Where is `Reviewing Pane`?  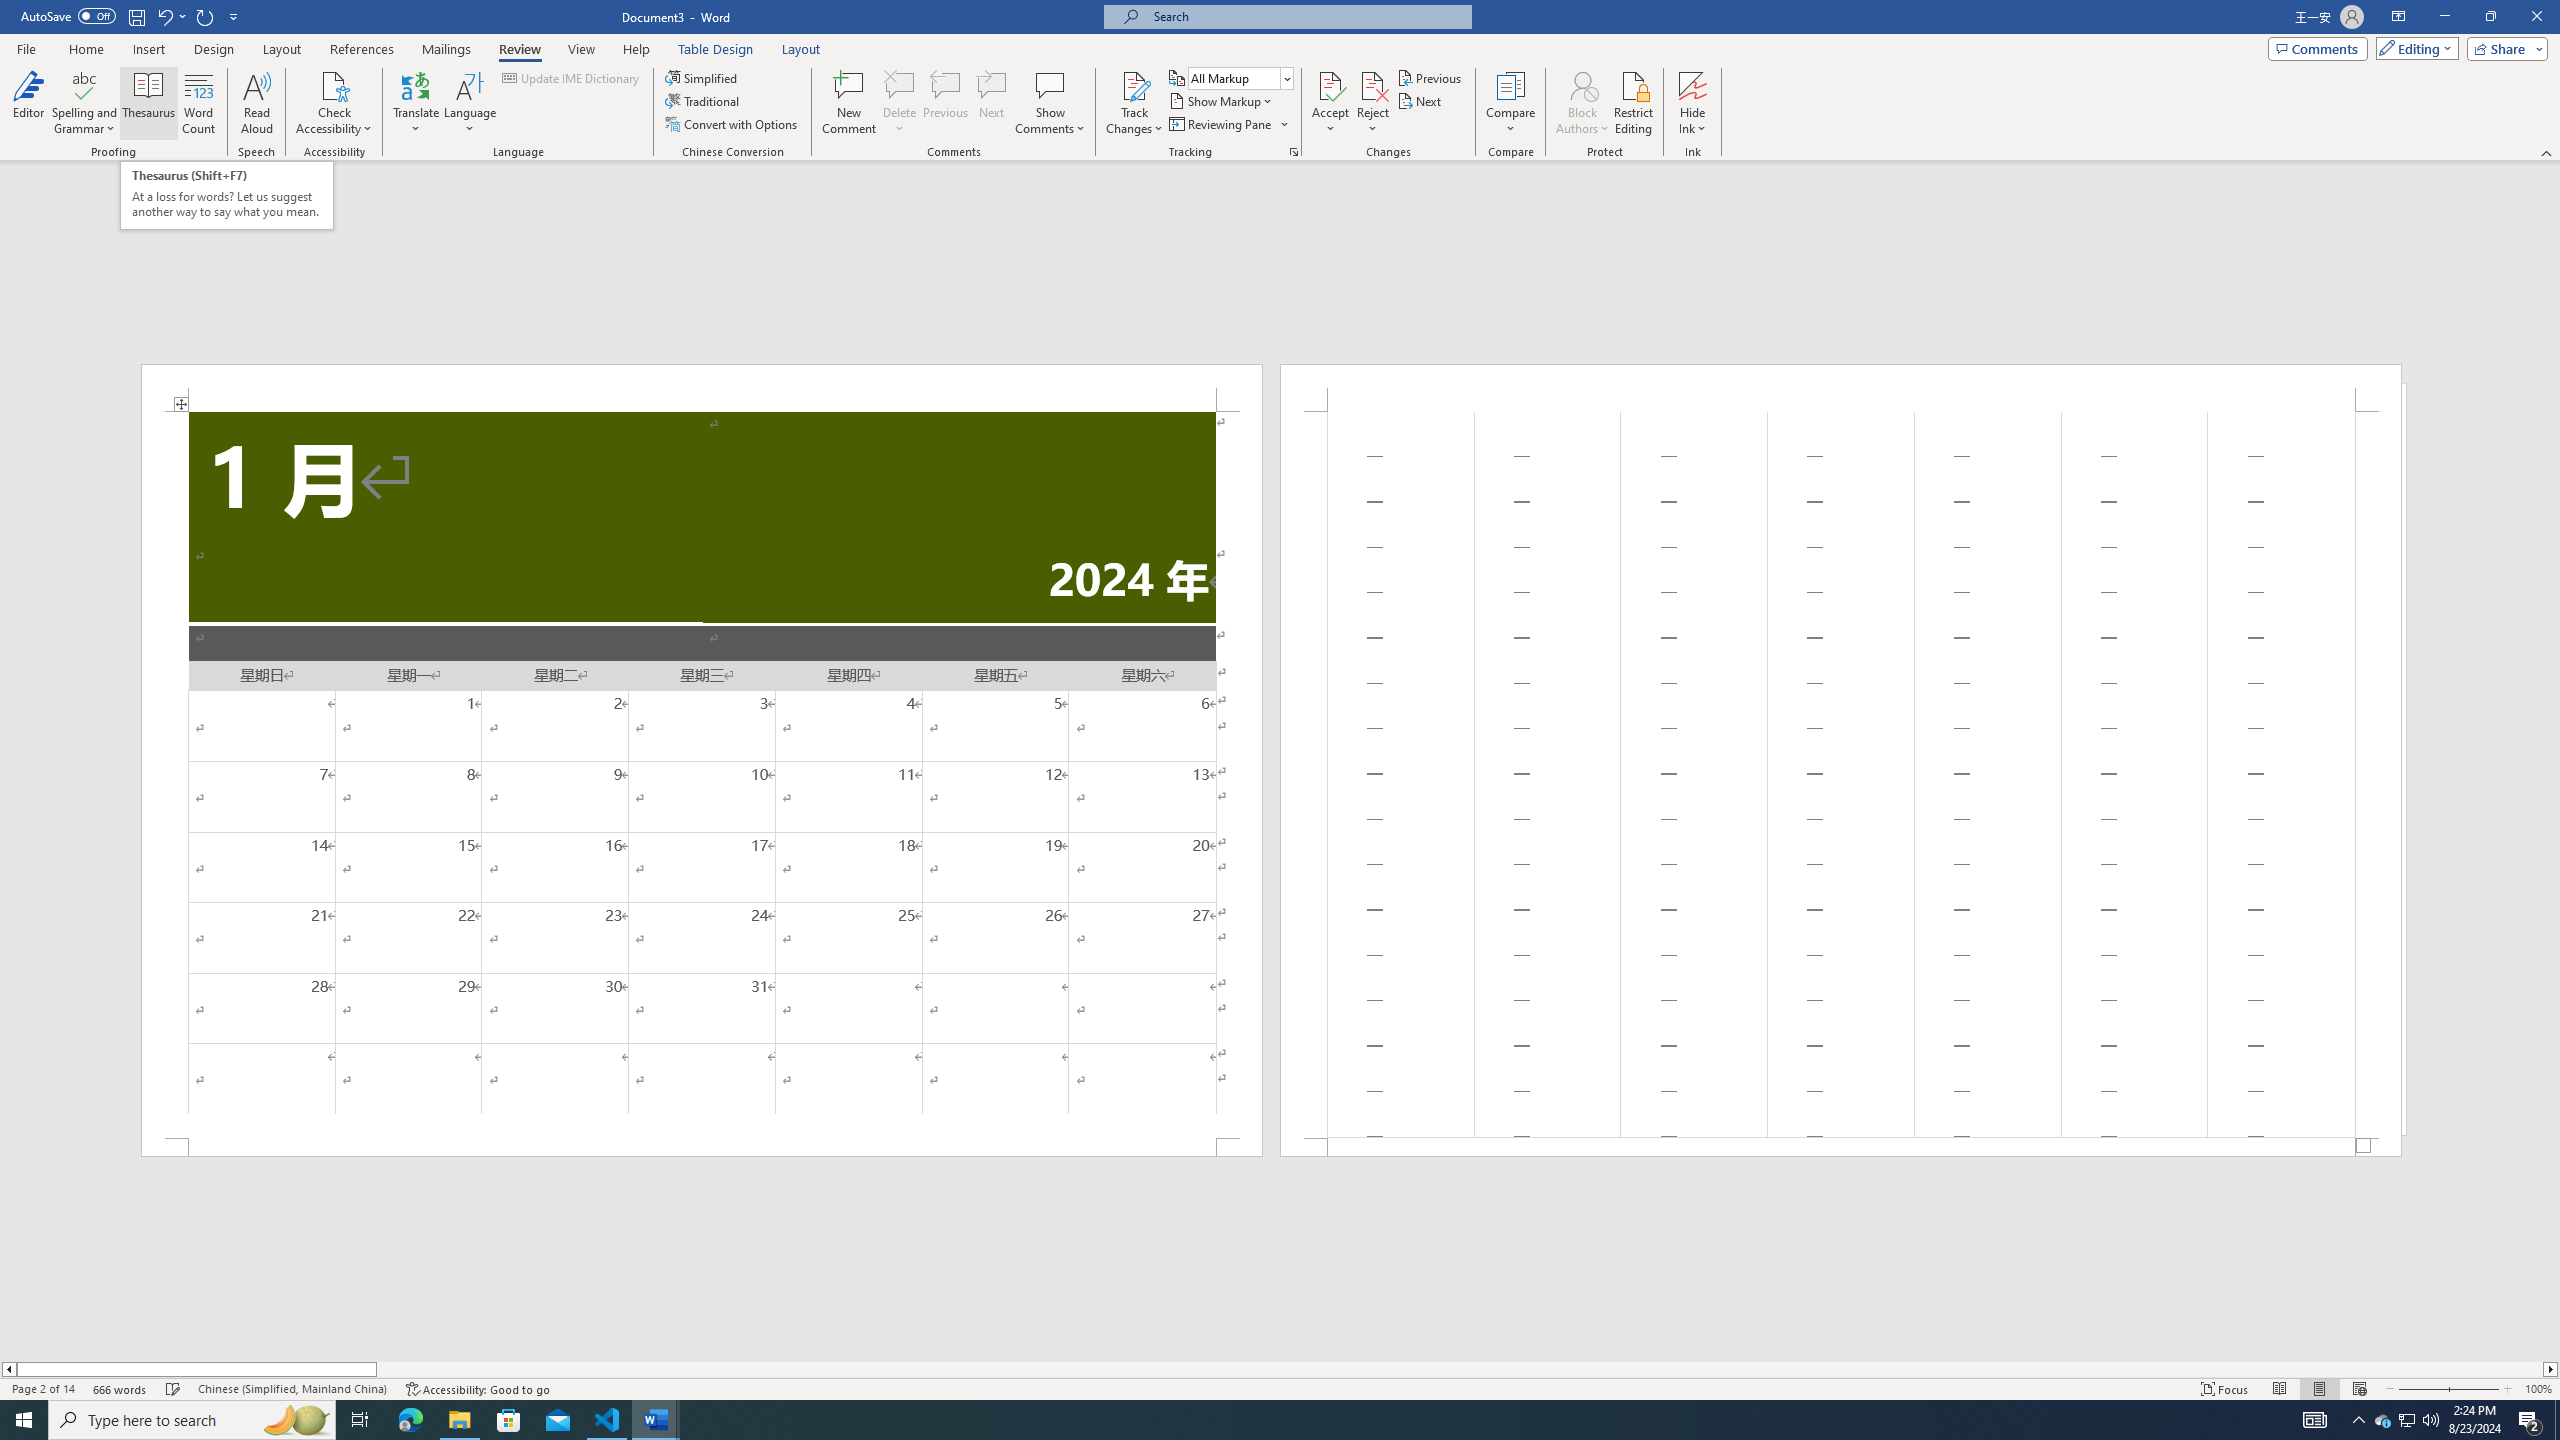
Reviewing Pane is located at coordinates (1228, 124).